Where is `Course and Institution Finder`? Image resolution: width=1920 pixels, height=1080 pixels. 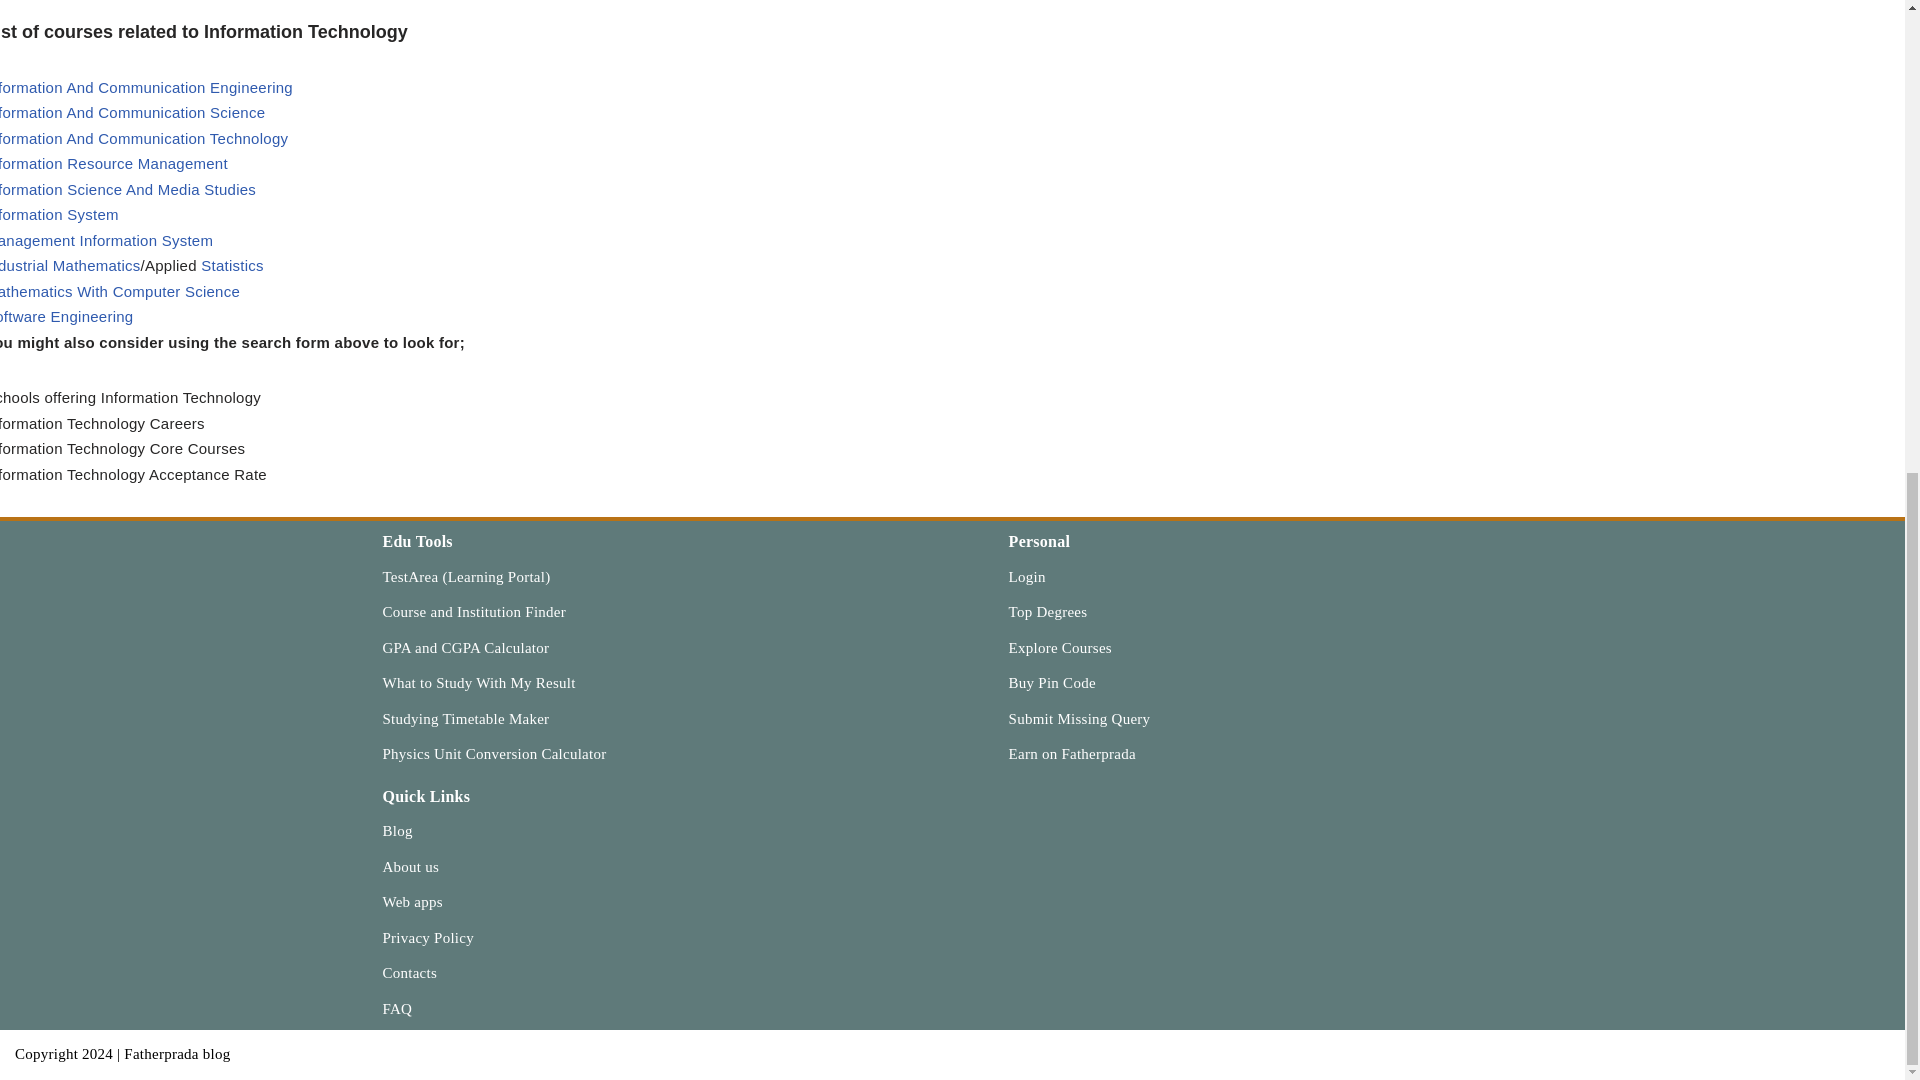
Course and Institution Finder is located at coordinates (474, 611).